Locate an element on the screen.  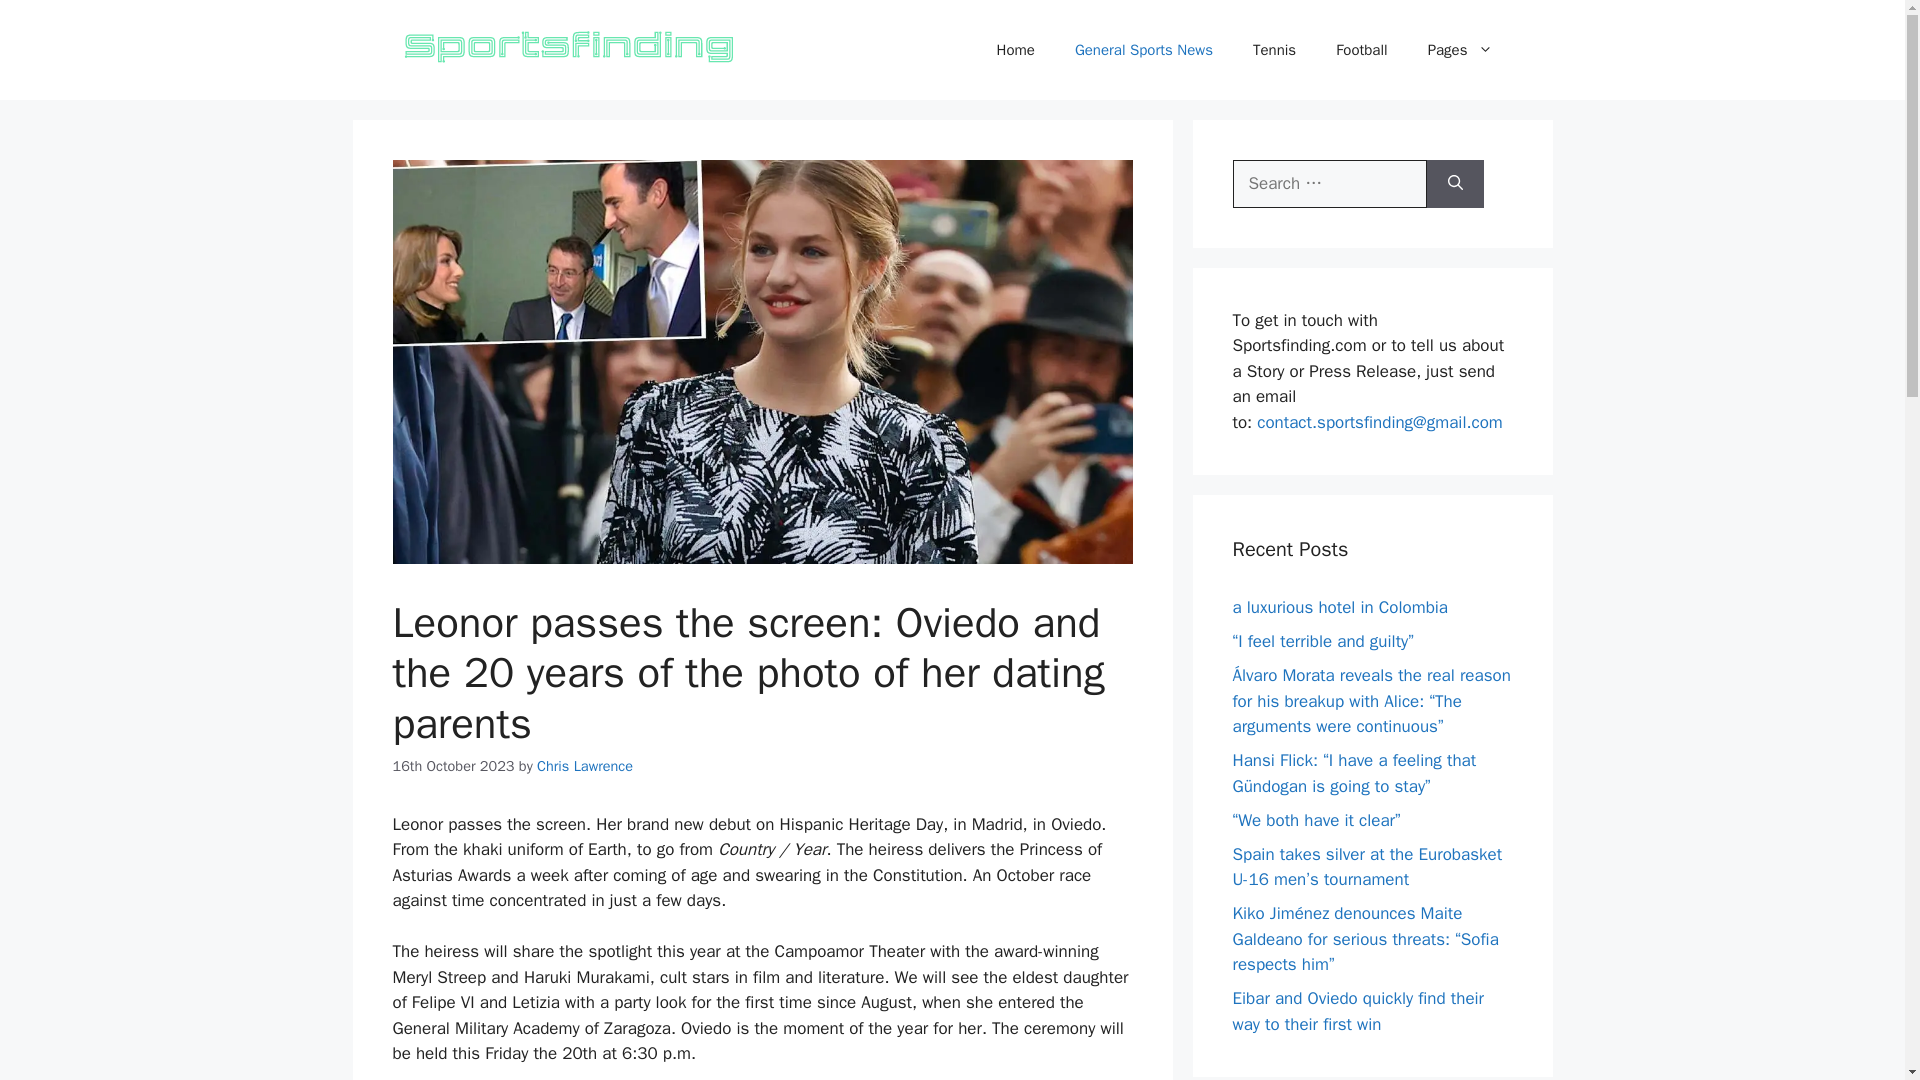
General Sports News is located at coordinates (1143, 50).